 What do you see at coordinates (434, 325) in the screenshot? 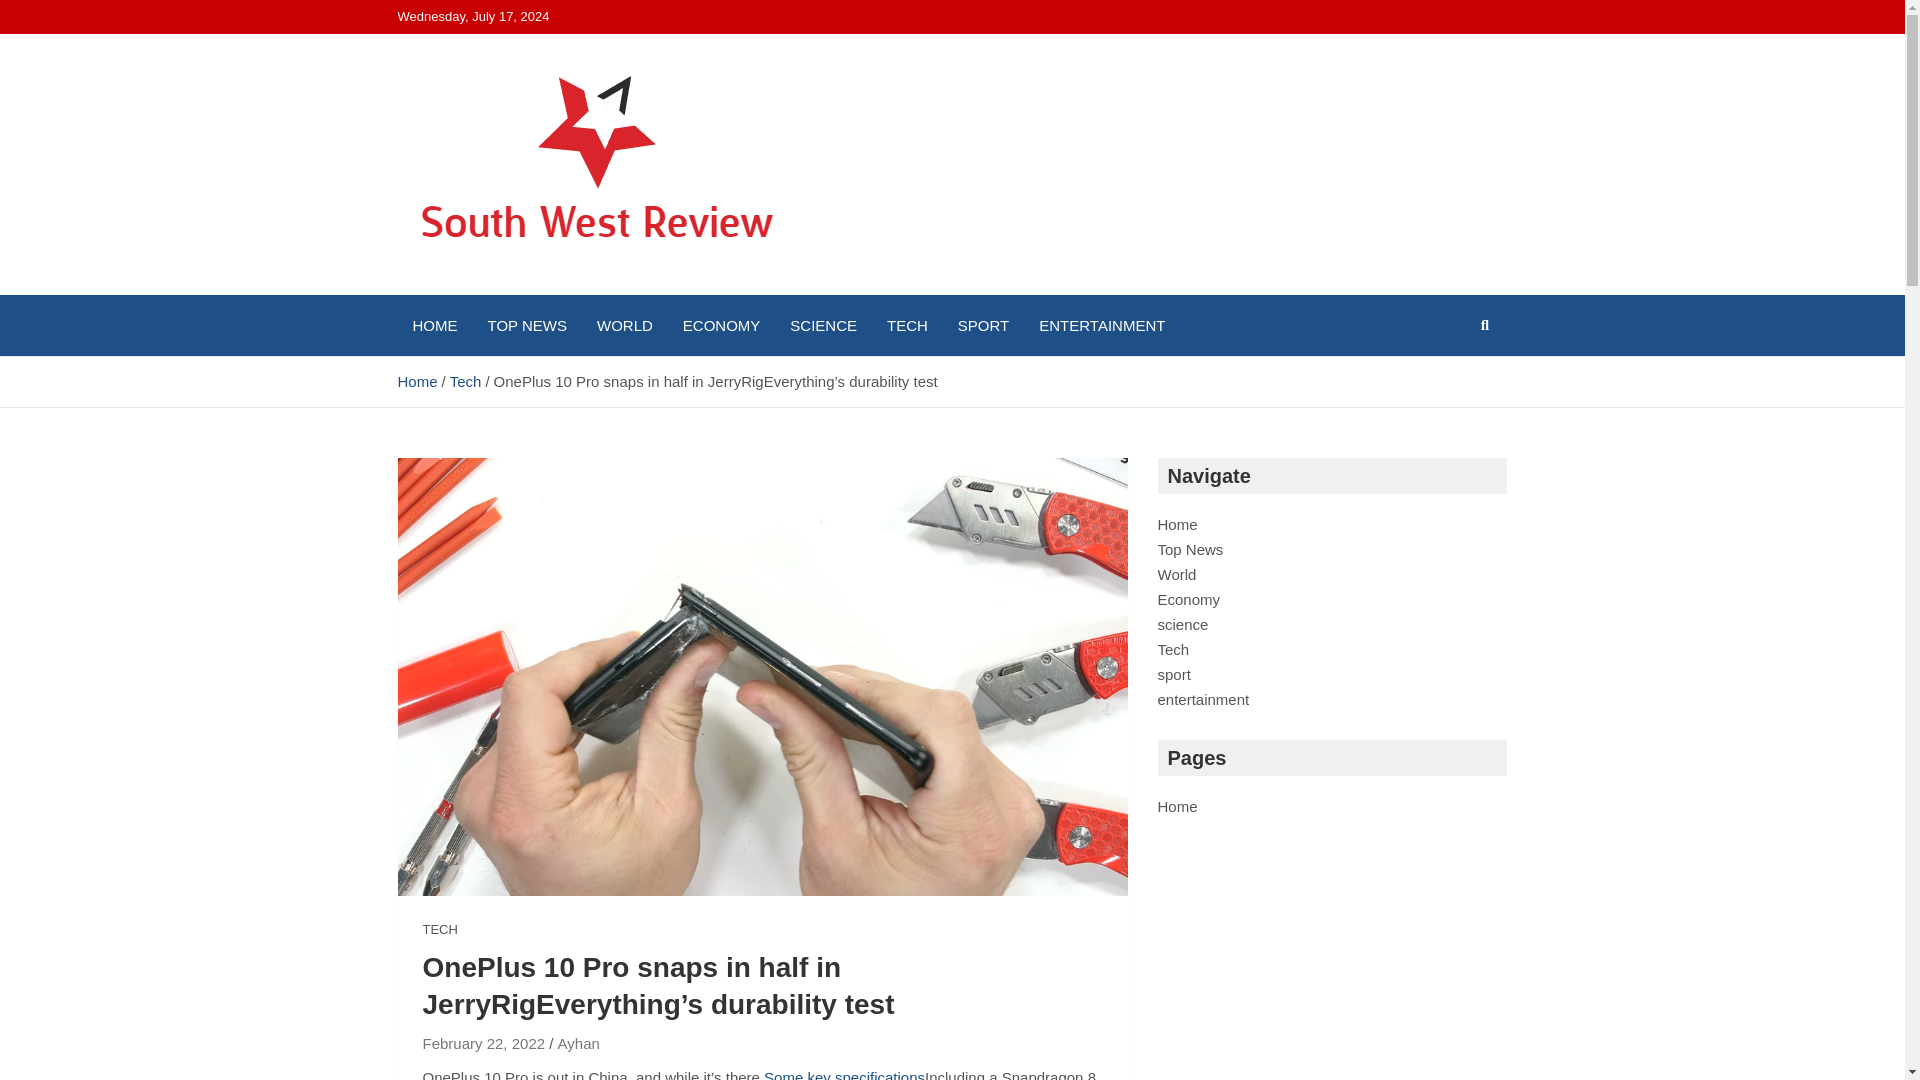
I see `HOME` at bounding box center [434, 325].